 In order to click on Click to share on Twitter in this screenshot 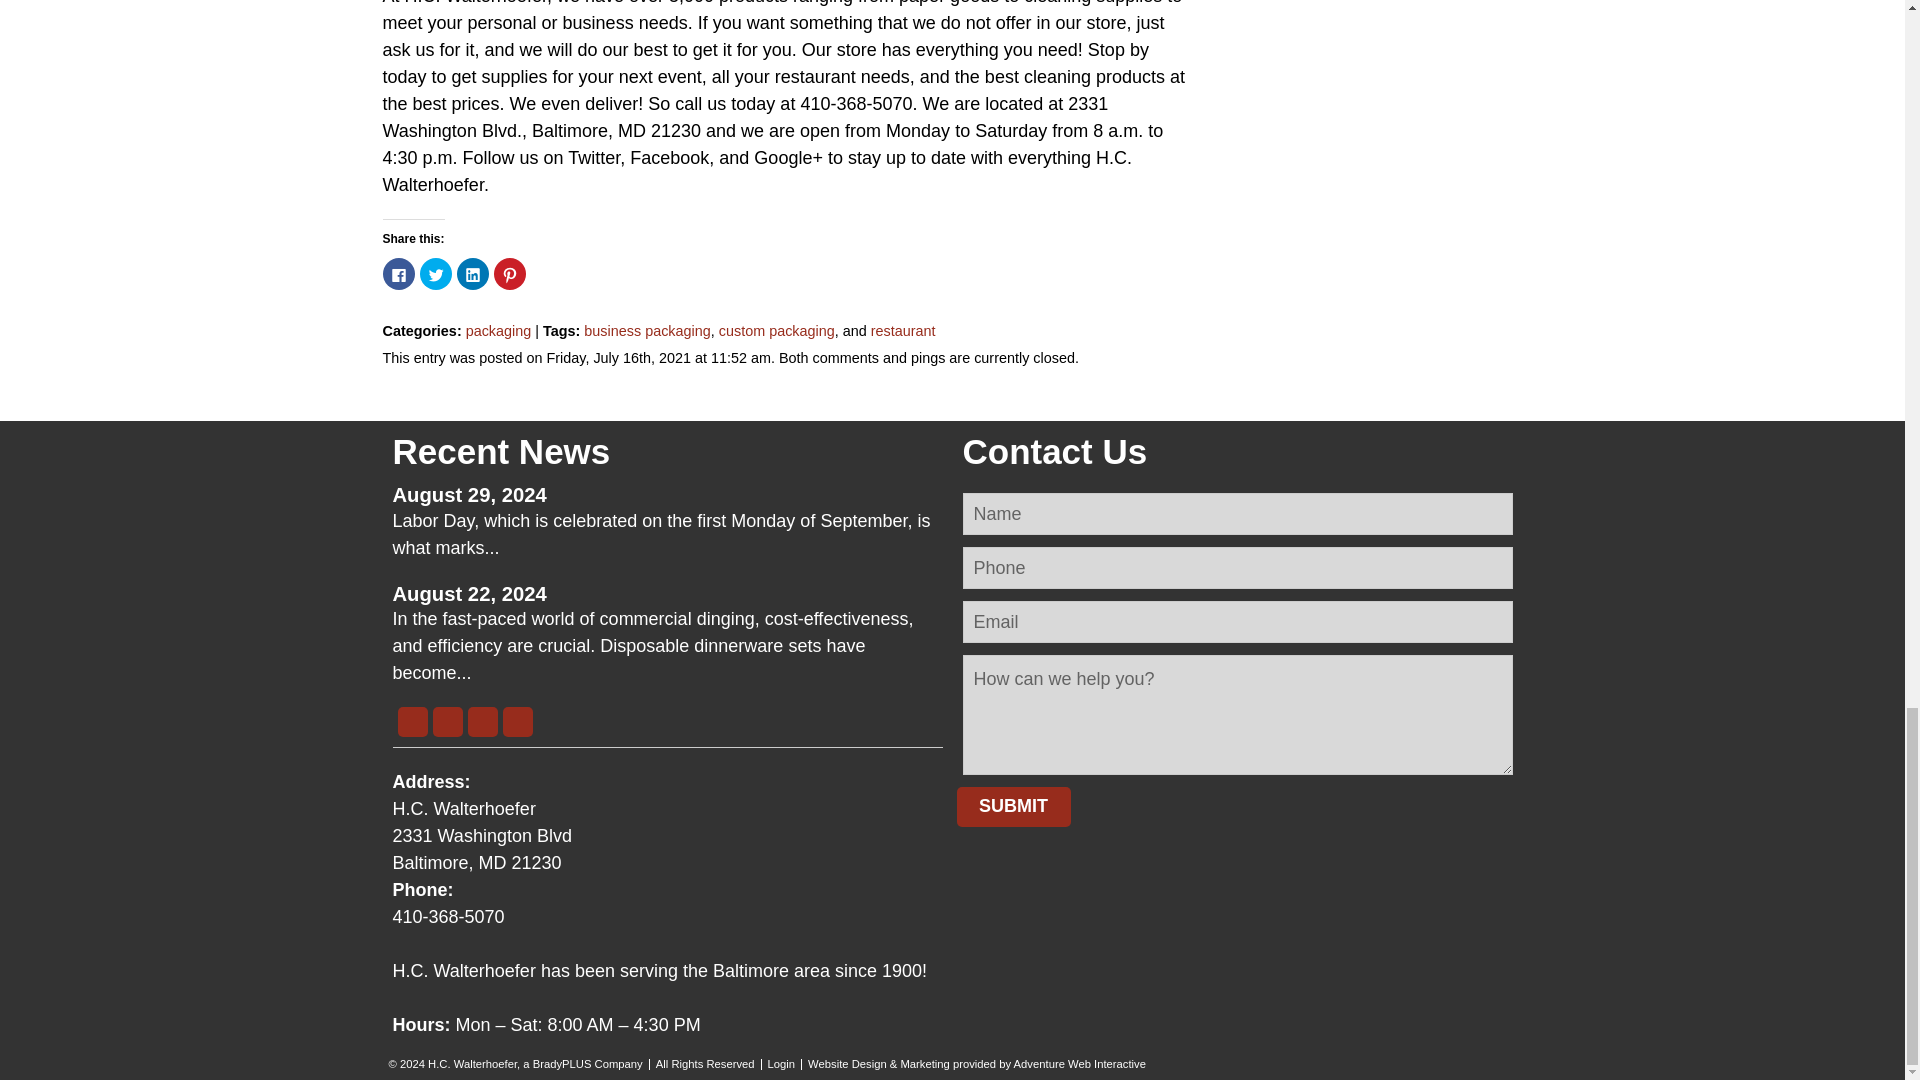, I will do `click(436, 274)`.